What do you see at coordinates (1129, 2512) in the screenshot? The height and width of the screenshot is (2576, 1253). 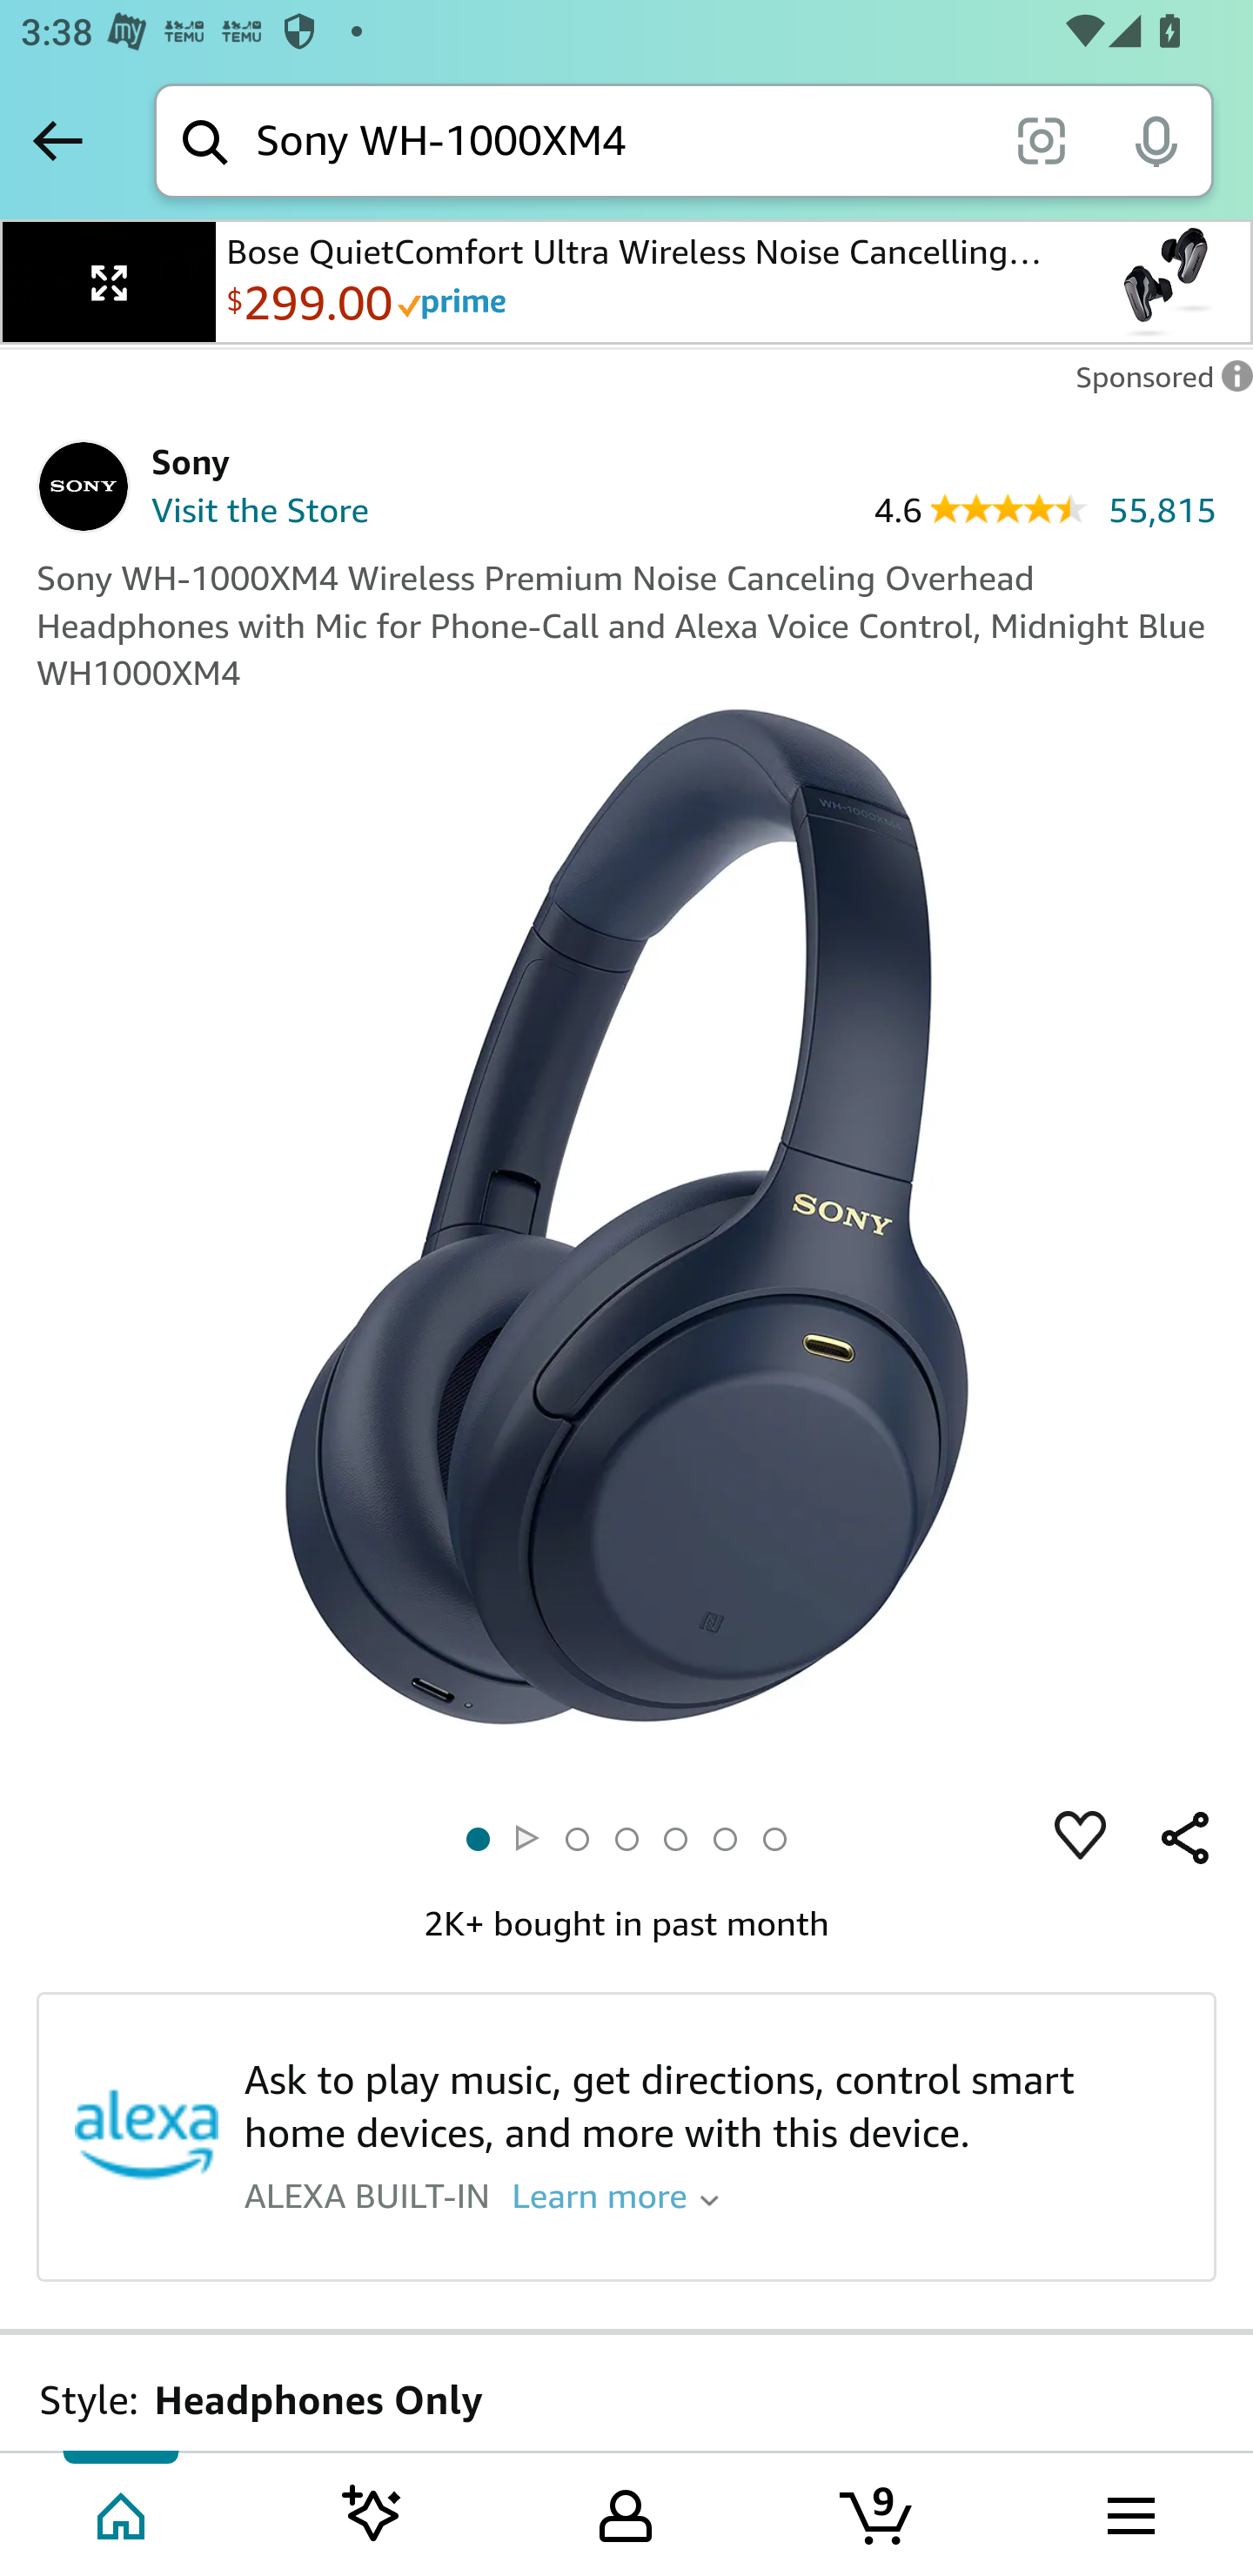 I see `Browse menu Tab 5 of 5` at bounding box center [1129, 2512].